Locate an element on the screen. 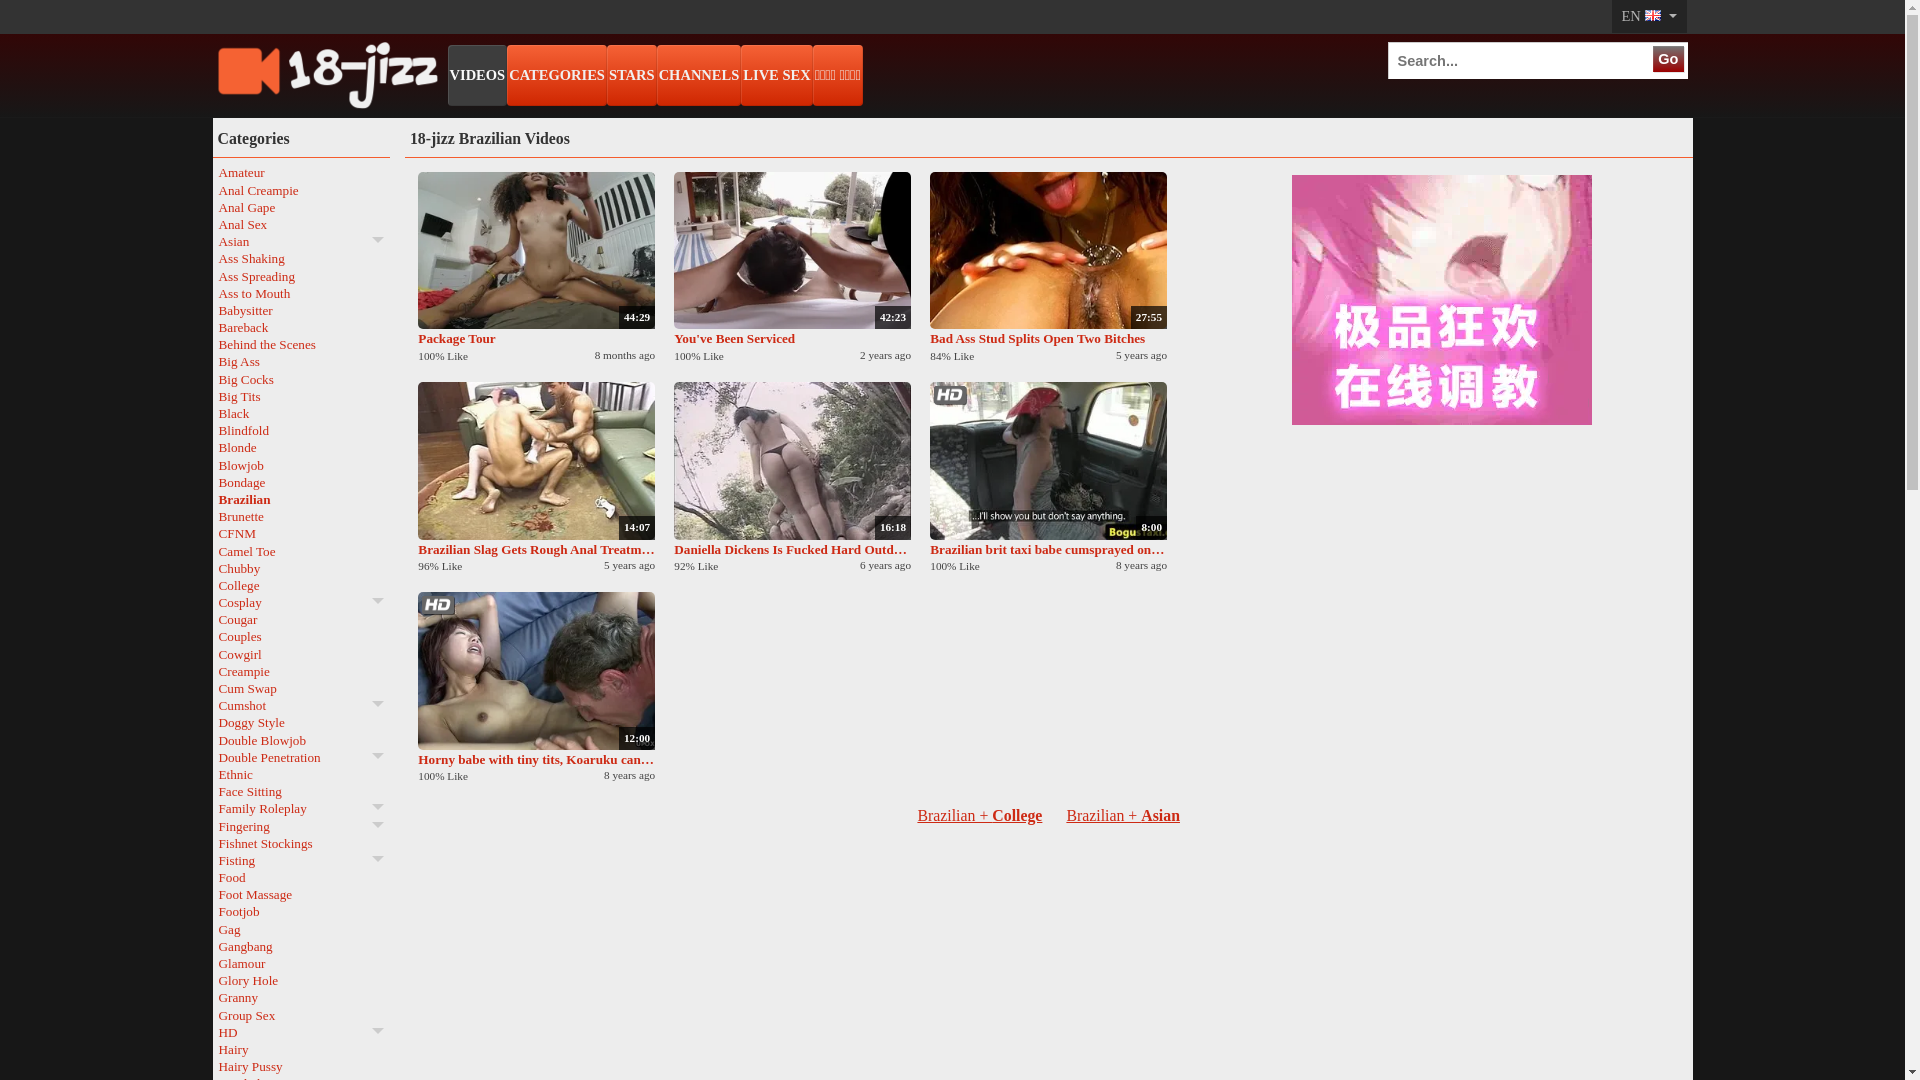 Image resolution: width=1920 pixels, height=1080 pixels. Camel Toe is located at coordinates (301, 550).